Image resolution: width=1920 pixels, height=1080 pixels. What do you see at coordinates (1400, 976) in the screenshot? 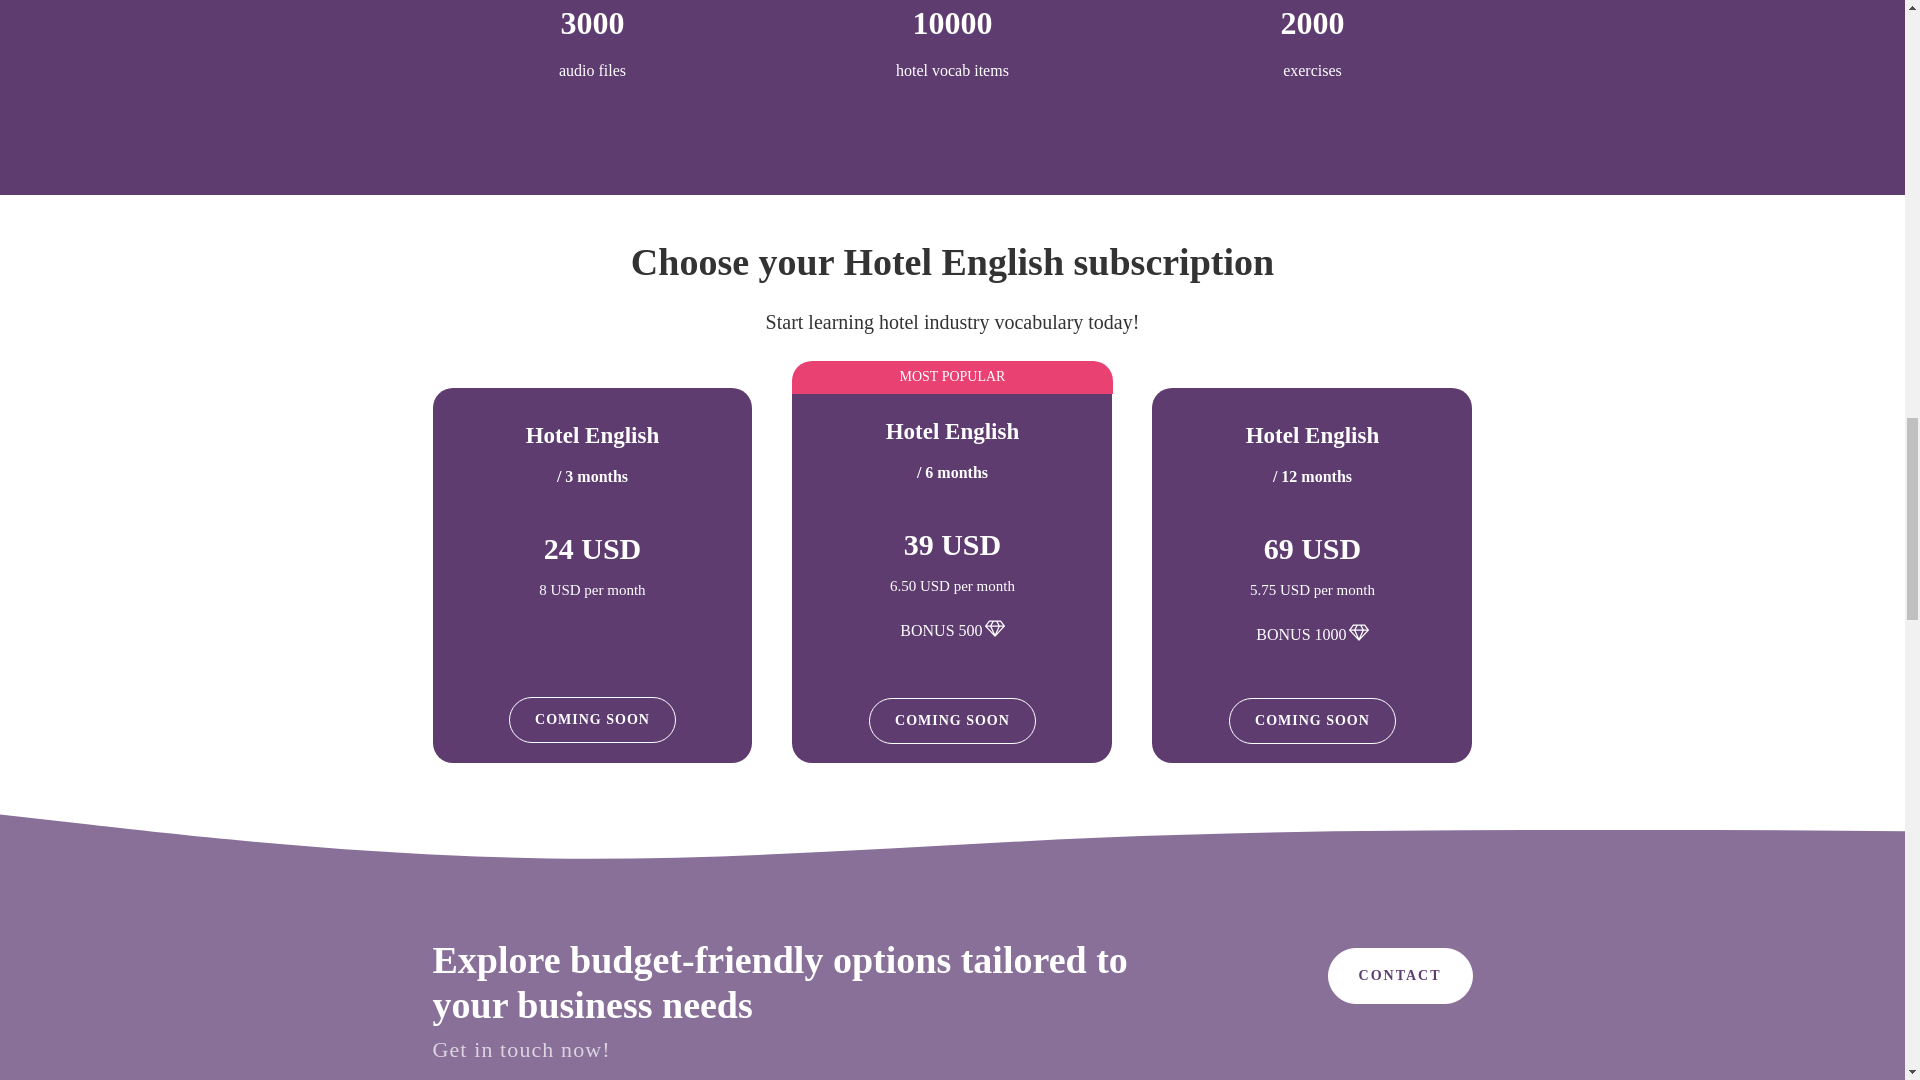
I see `CONTACT` at bounding box center [1400, 976].